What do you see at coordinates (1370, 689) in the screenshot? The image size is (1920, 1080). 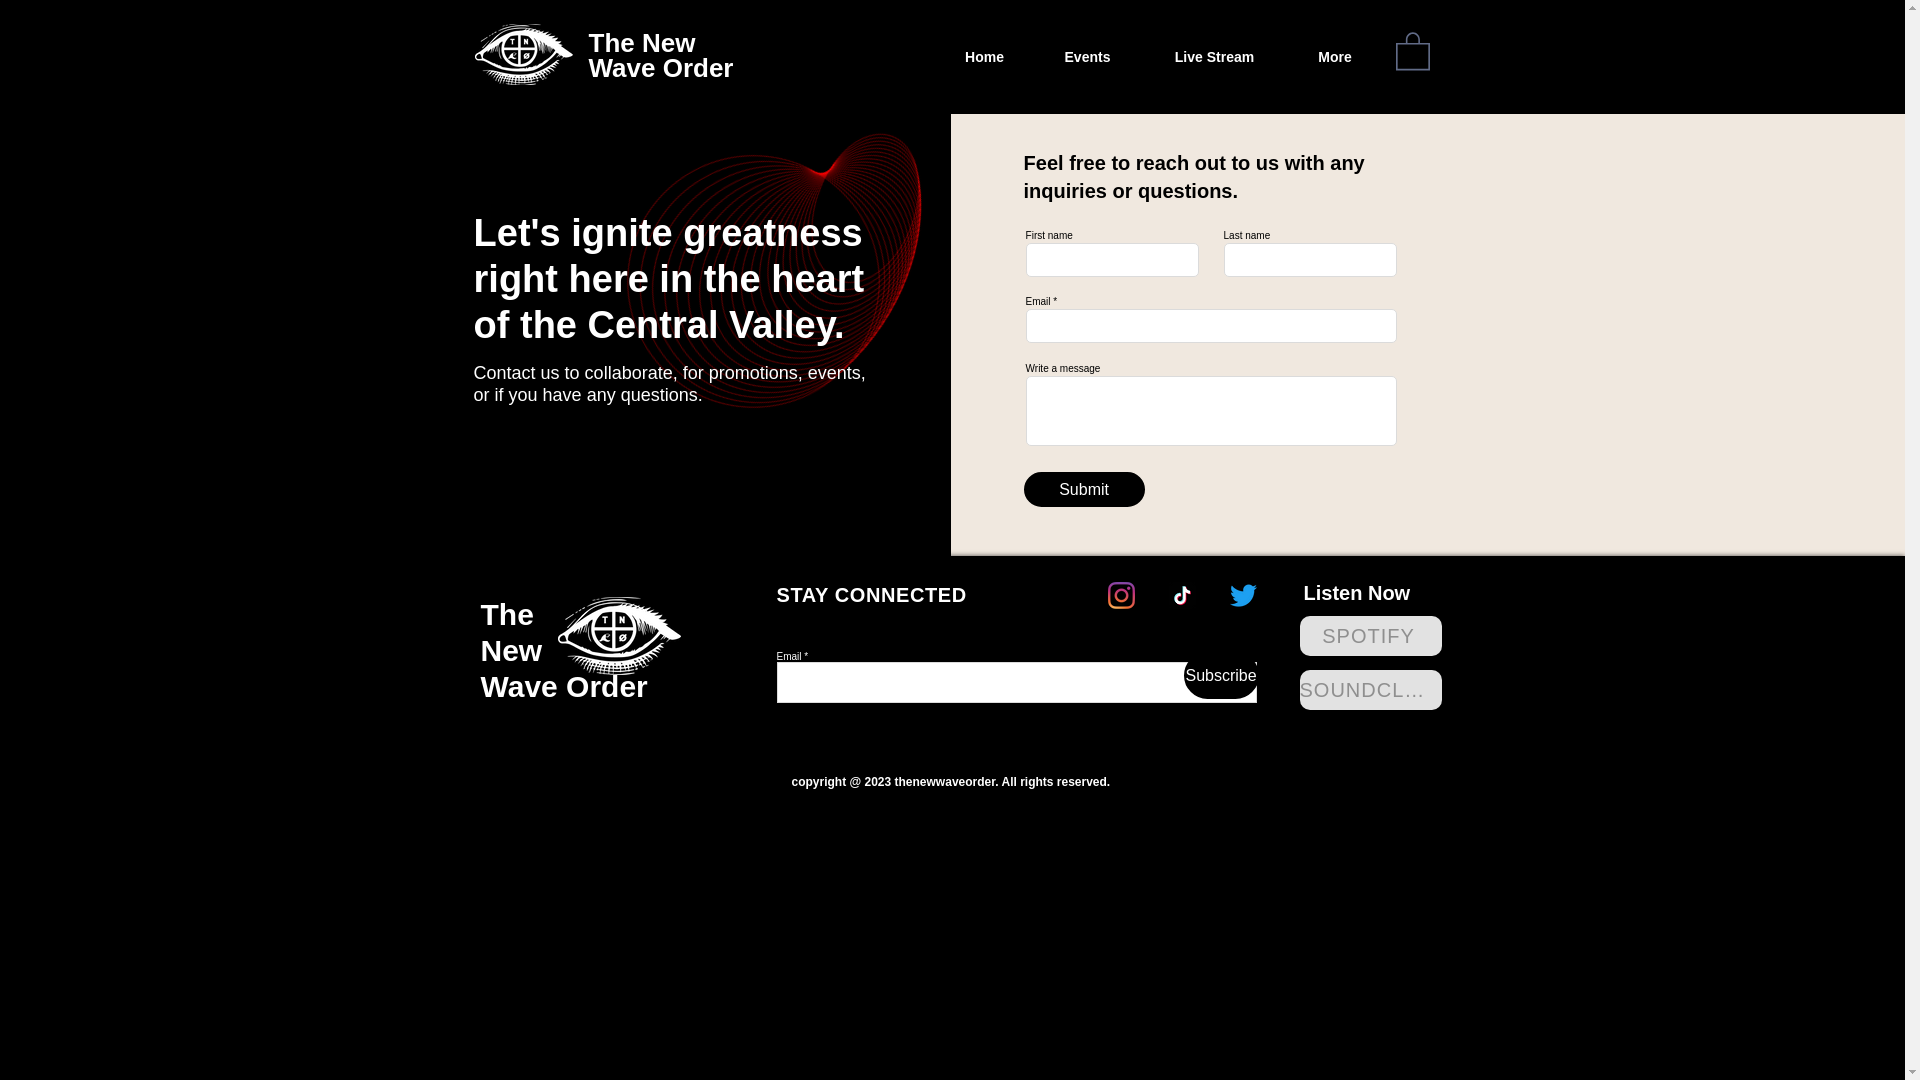 I see `SOUNDCLOUD` at bounding box center [1370, 689].